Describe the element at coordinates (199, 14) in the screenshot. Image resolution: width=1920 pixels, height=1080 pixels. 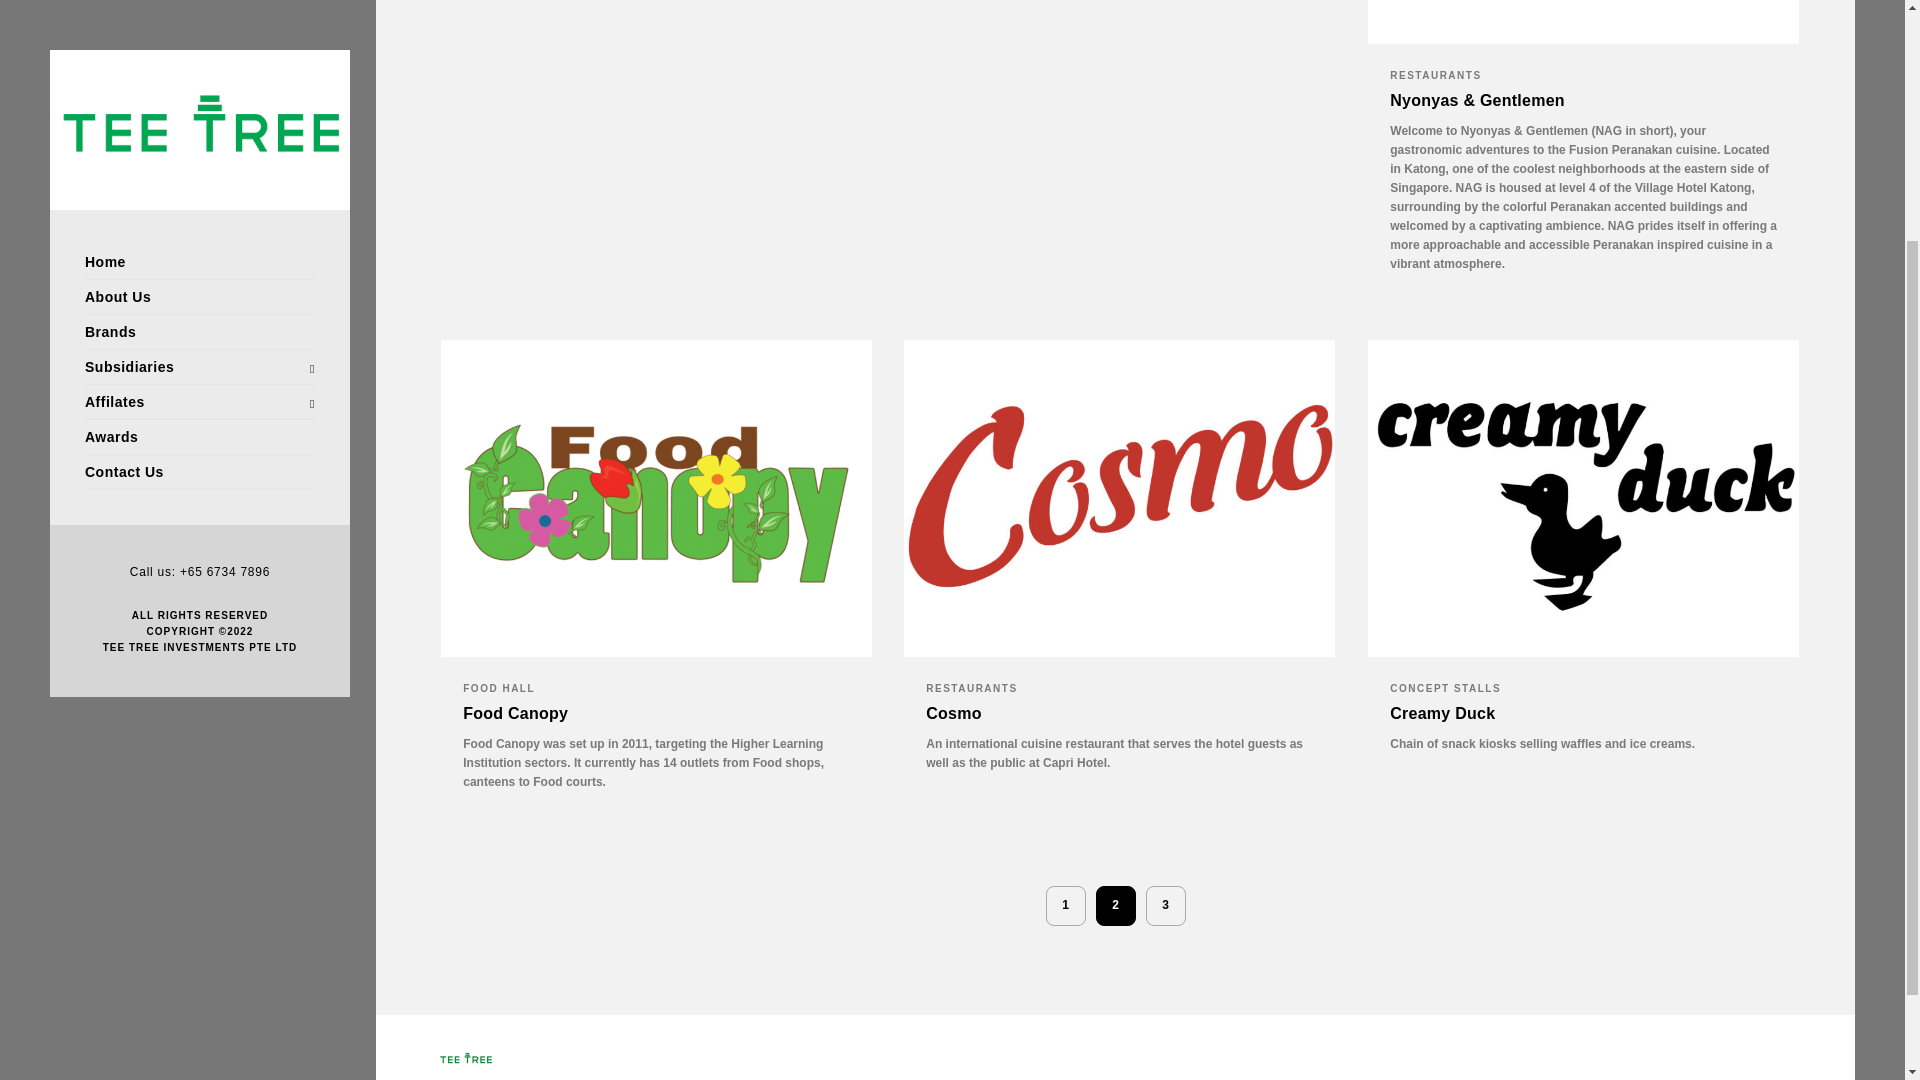
I see `Brands` at that location.